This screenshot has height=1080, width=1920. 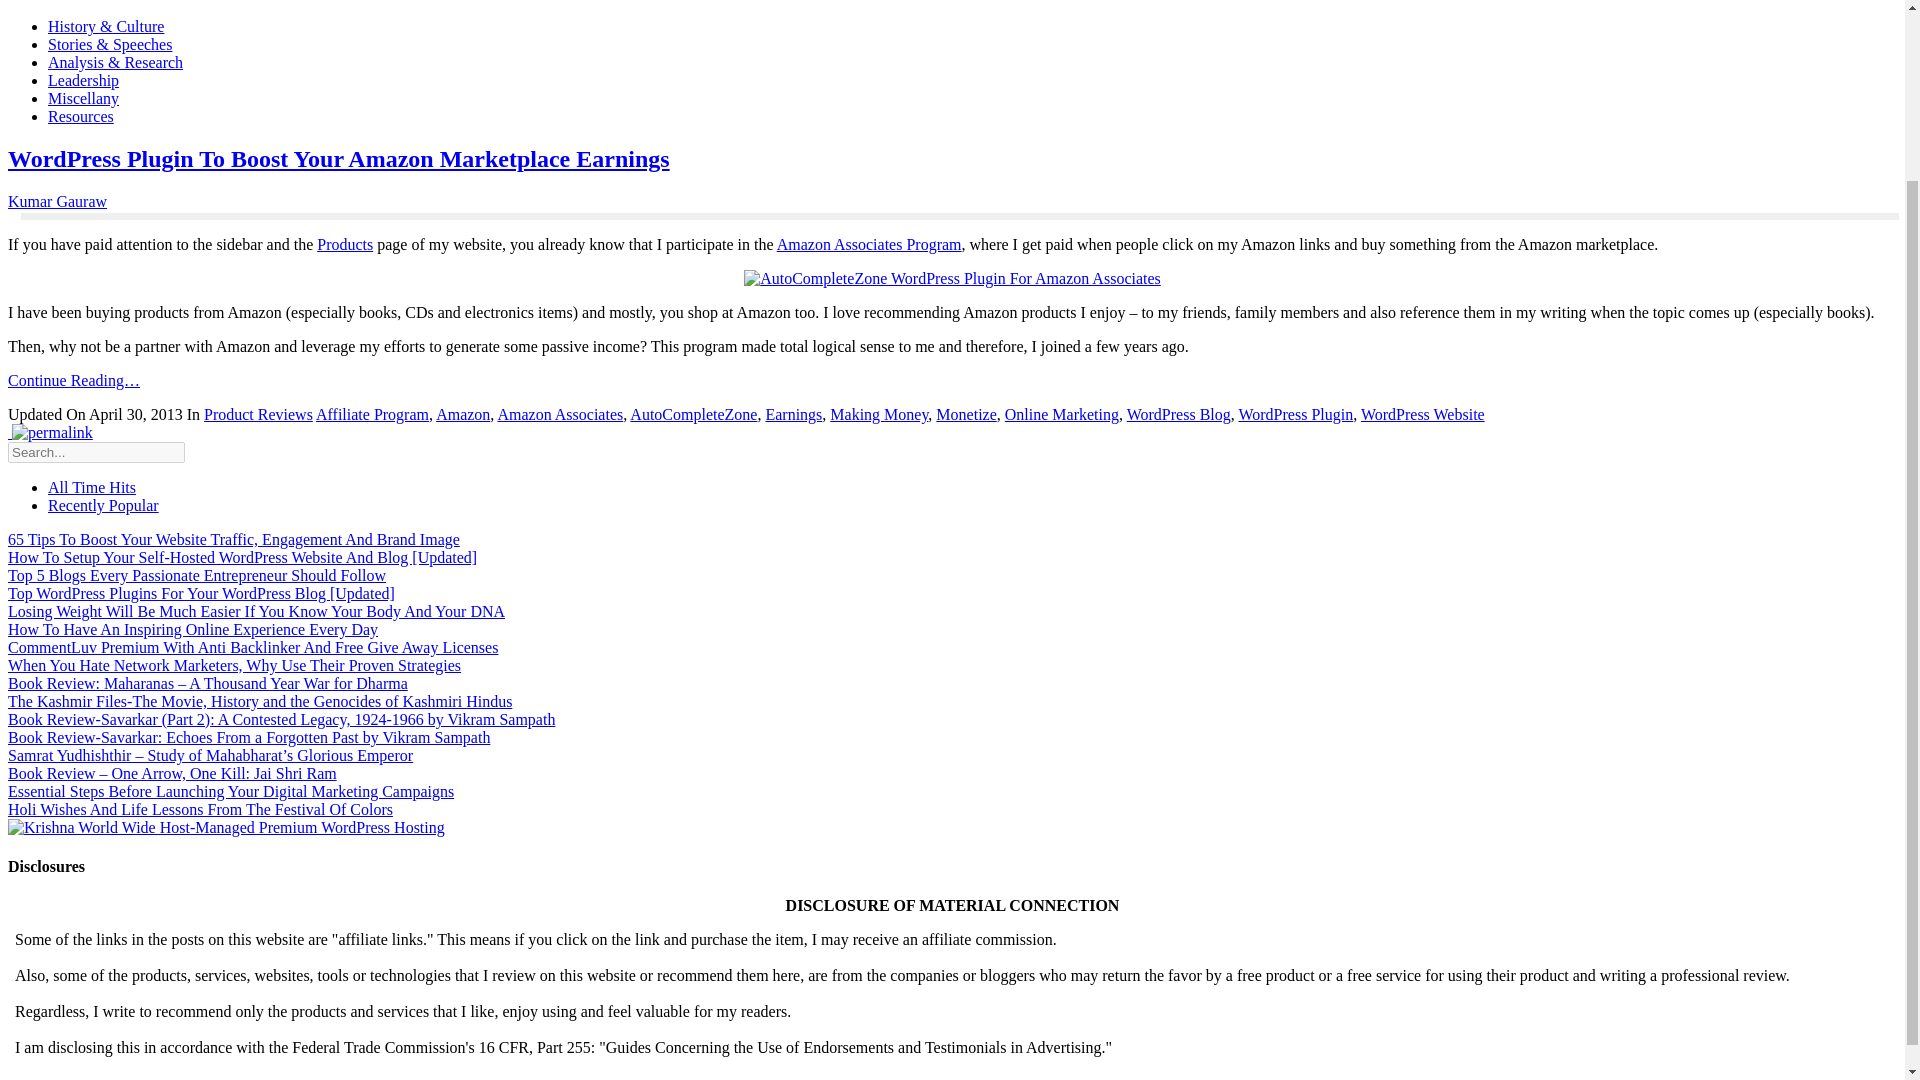 What do you see at coordinates (80, 116) in the screenshot?
I see `Resources` at bounding box center [80, 116].